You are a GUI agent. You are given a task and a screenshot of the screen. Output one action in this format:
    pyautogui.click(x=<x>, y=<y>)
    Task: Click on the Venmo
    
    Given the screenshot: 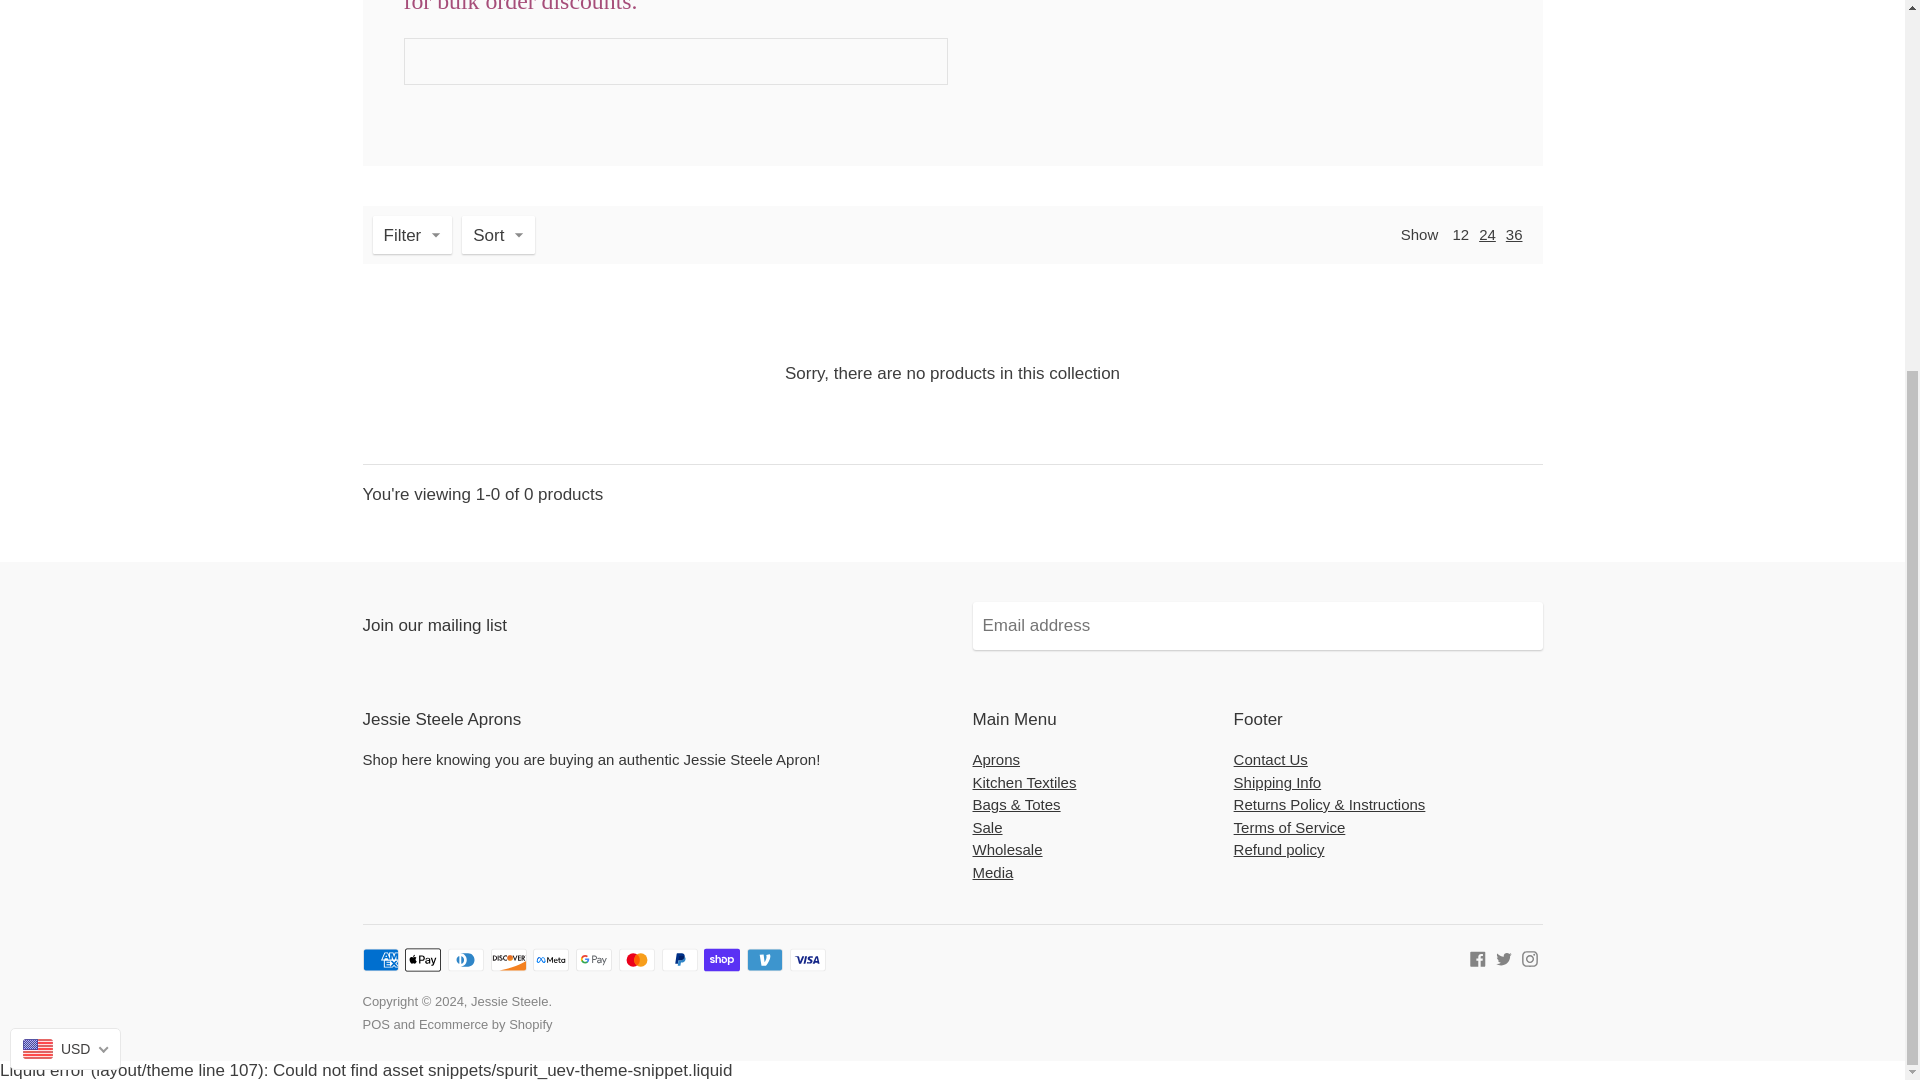 What is the action you would take?
    pyautogui.click(x=764, y=960)
    